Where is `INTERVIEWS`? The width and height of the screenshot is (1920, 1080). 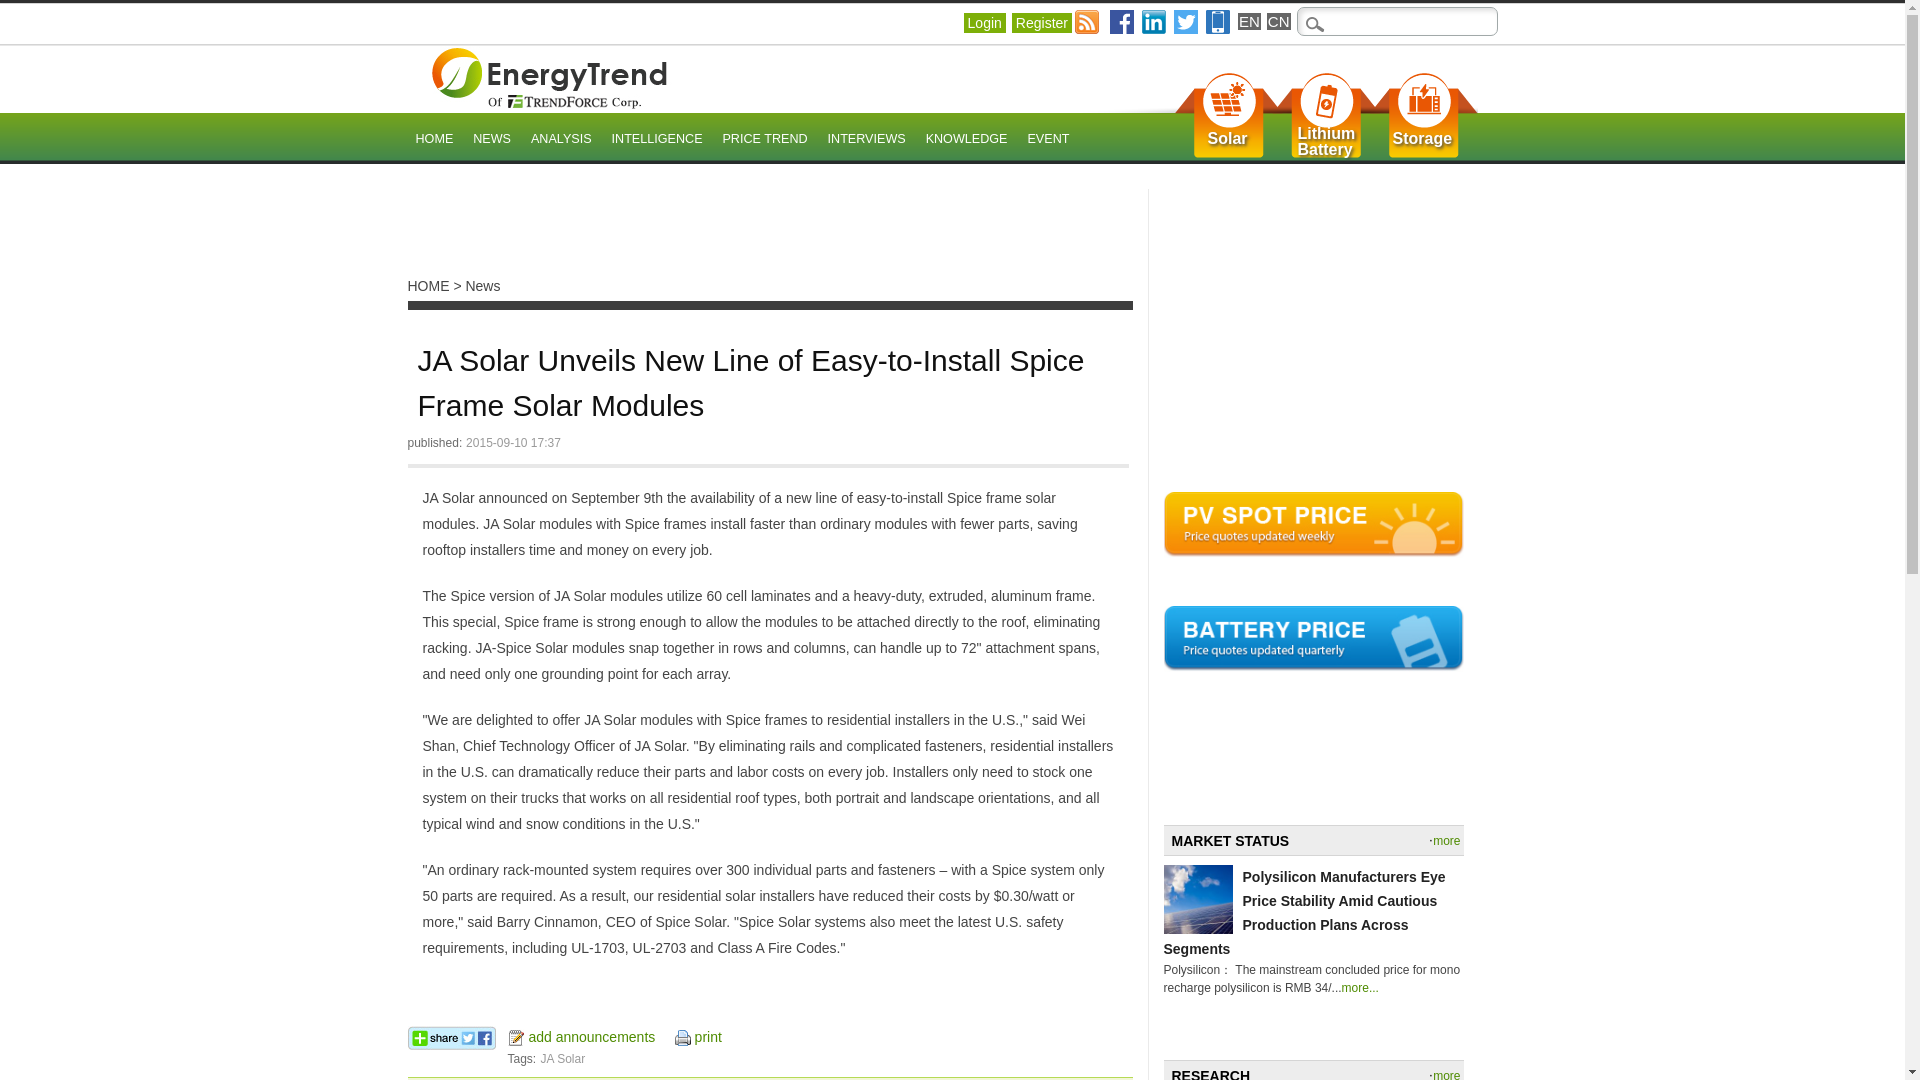
INTERVIEWS is located at coordinates (866, 140).